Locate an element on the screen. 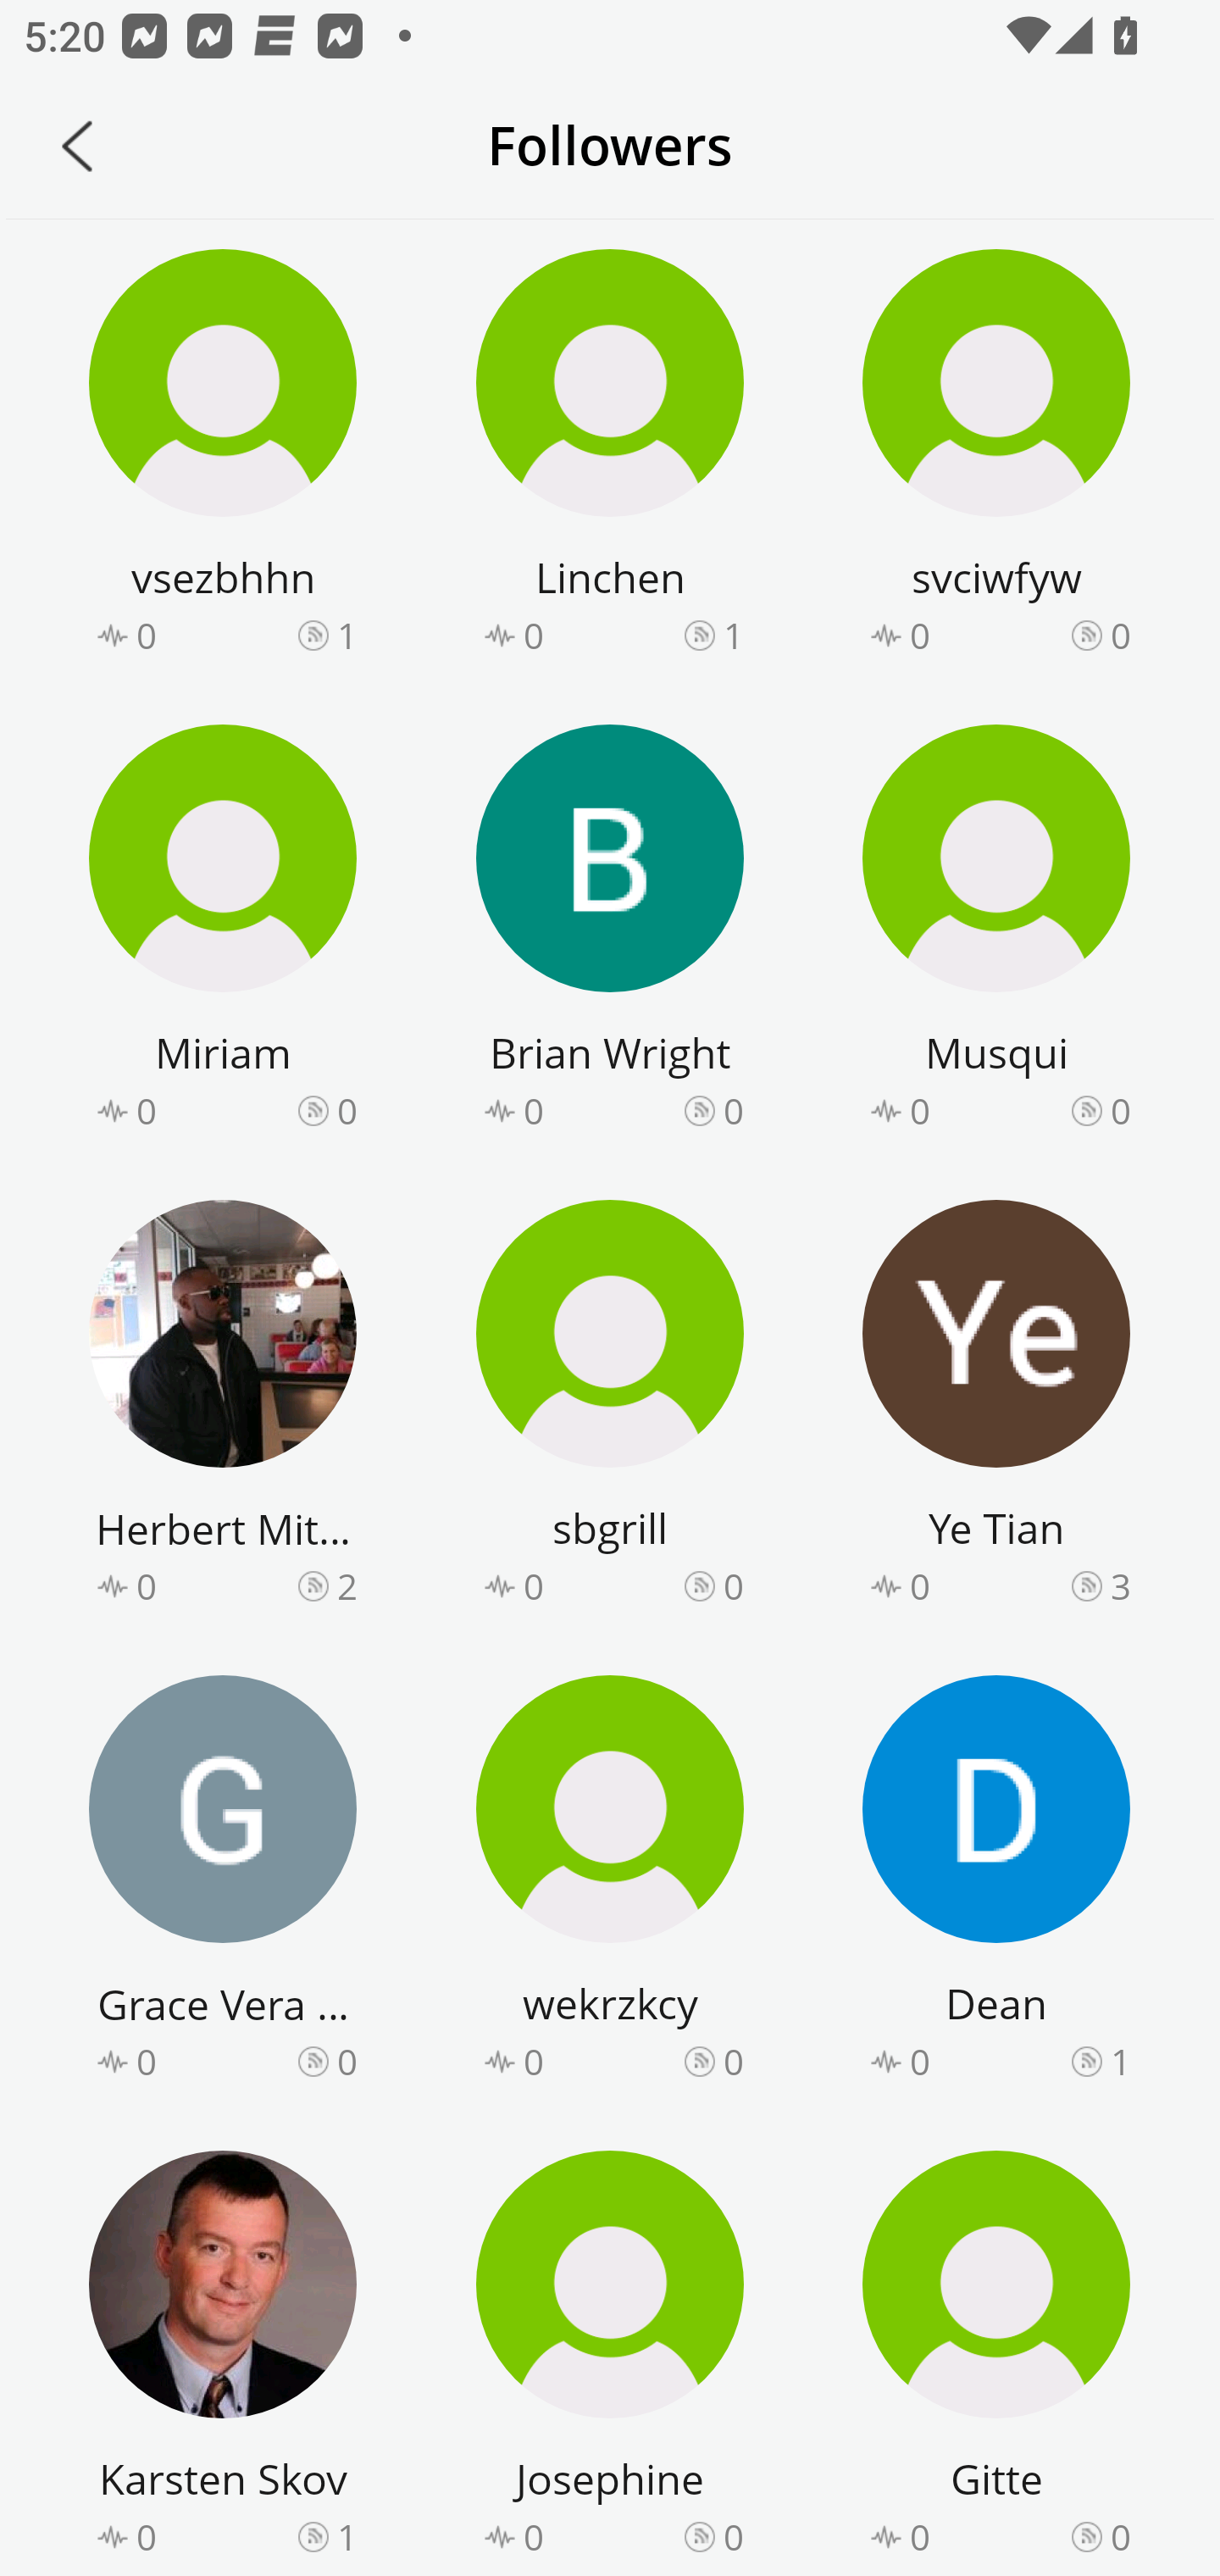 Image resolution: width=1220 pixels, height=2576 pixels. 2 is located at coordinates (347, 1585).